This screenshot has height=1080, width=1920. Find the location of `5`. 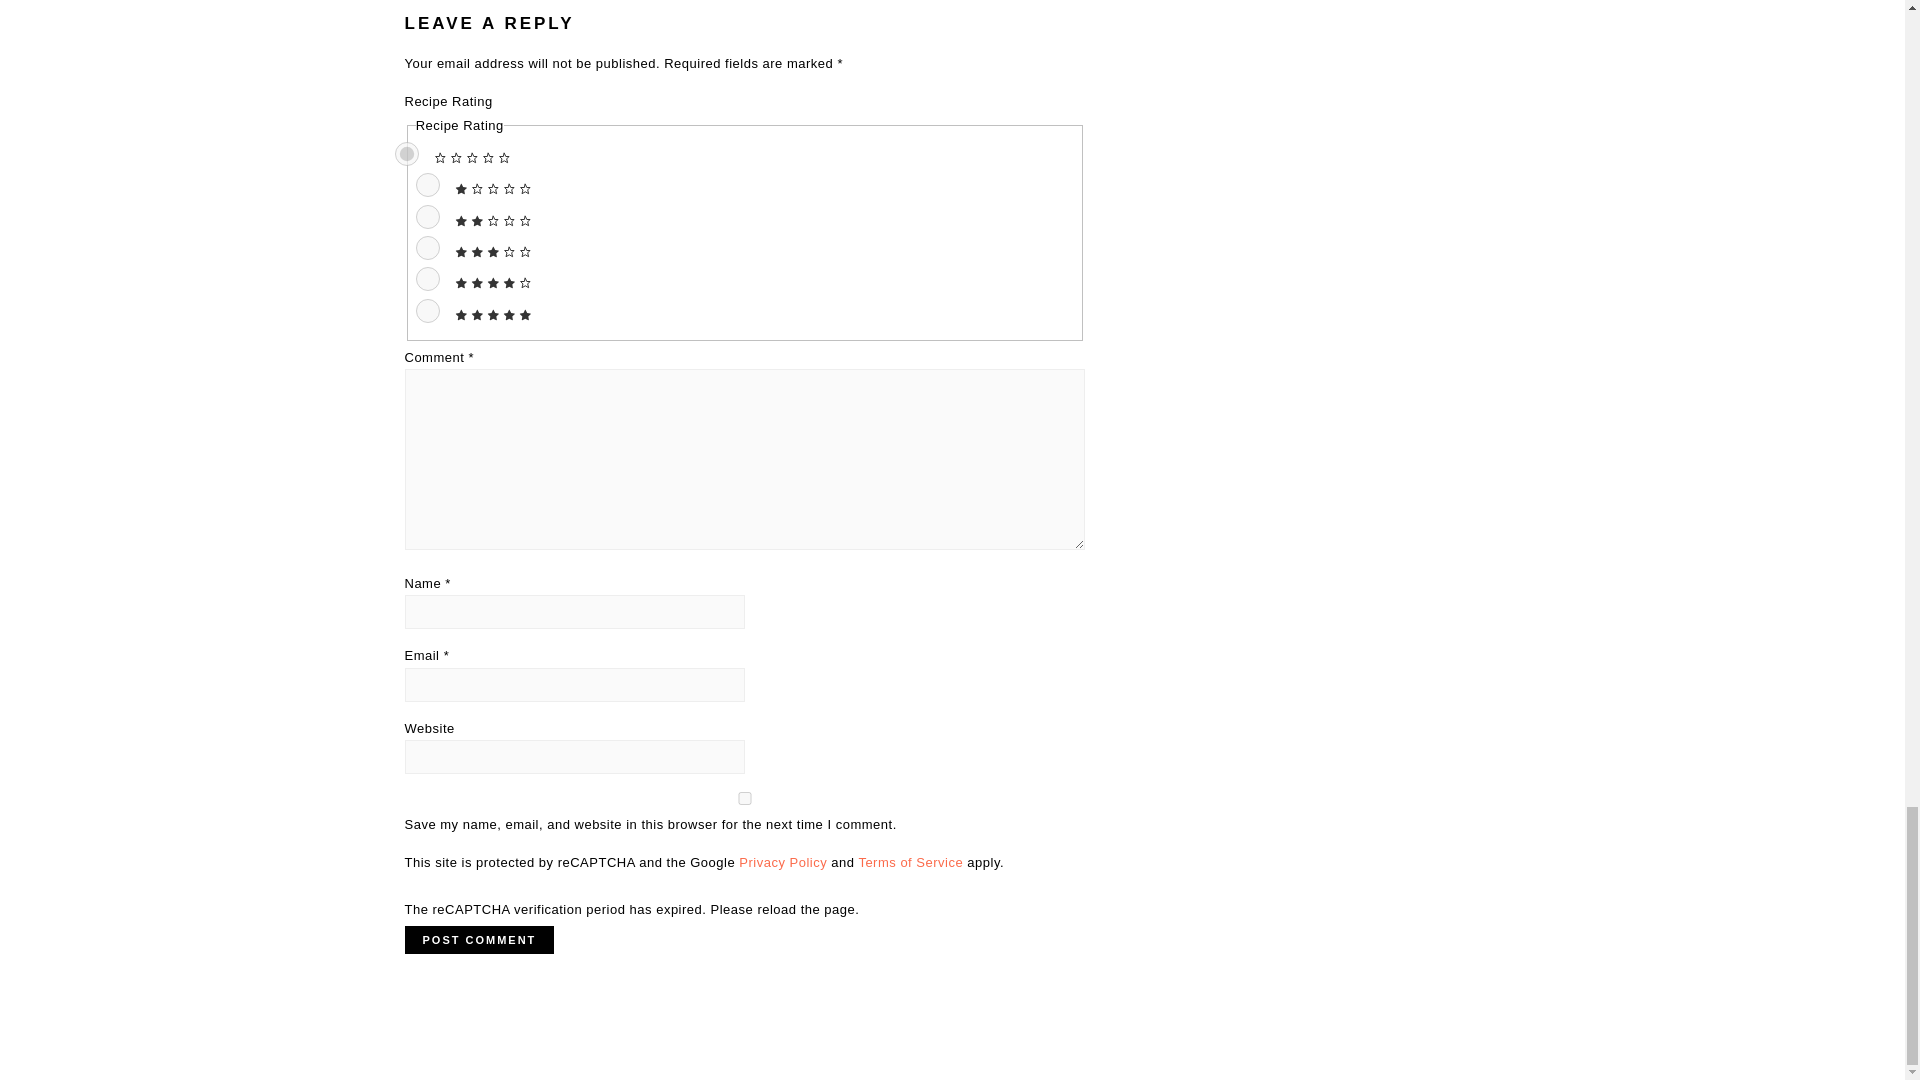

5 is located at coordinates (428, 310).